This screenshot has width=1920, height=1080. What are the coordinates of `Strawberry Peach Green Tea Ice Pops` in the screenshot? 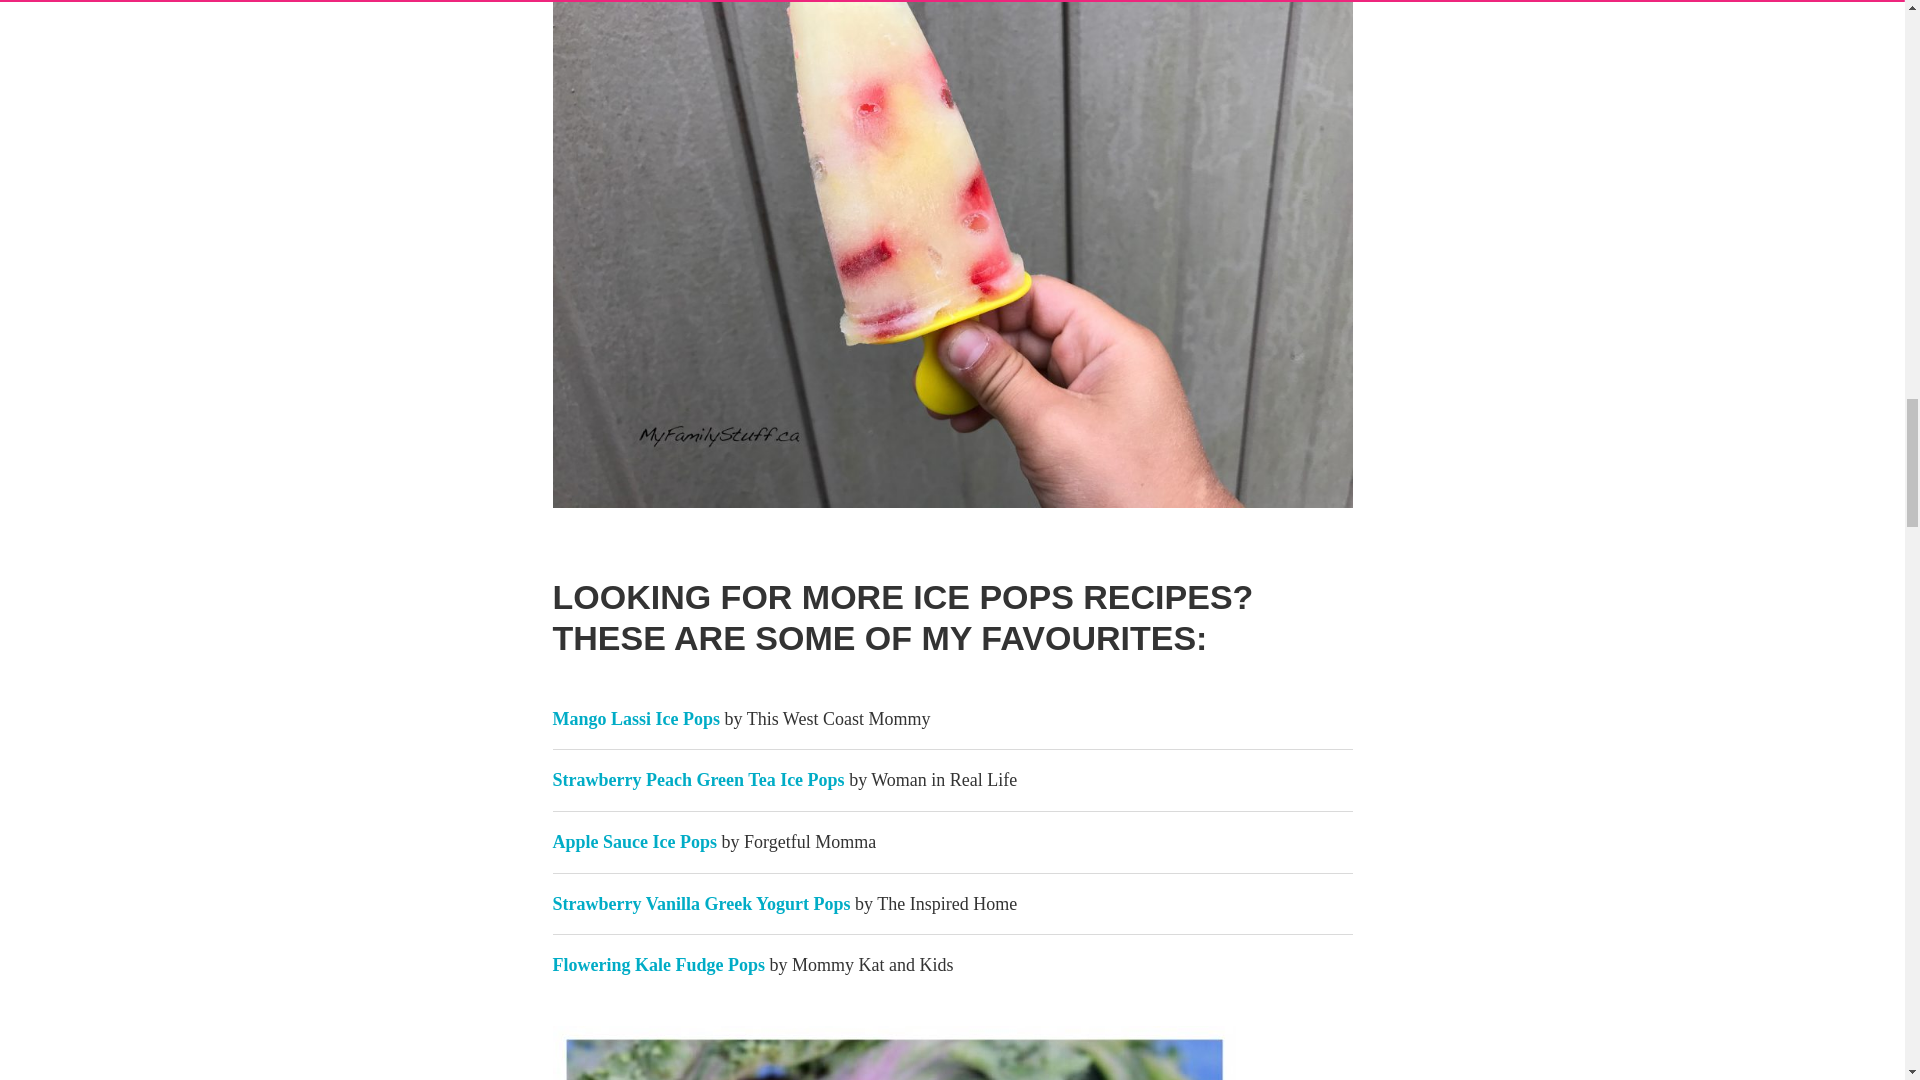 It's located at (698, 780).